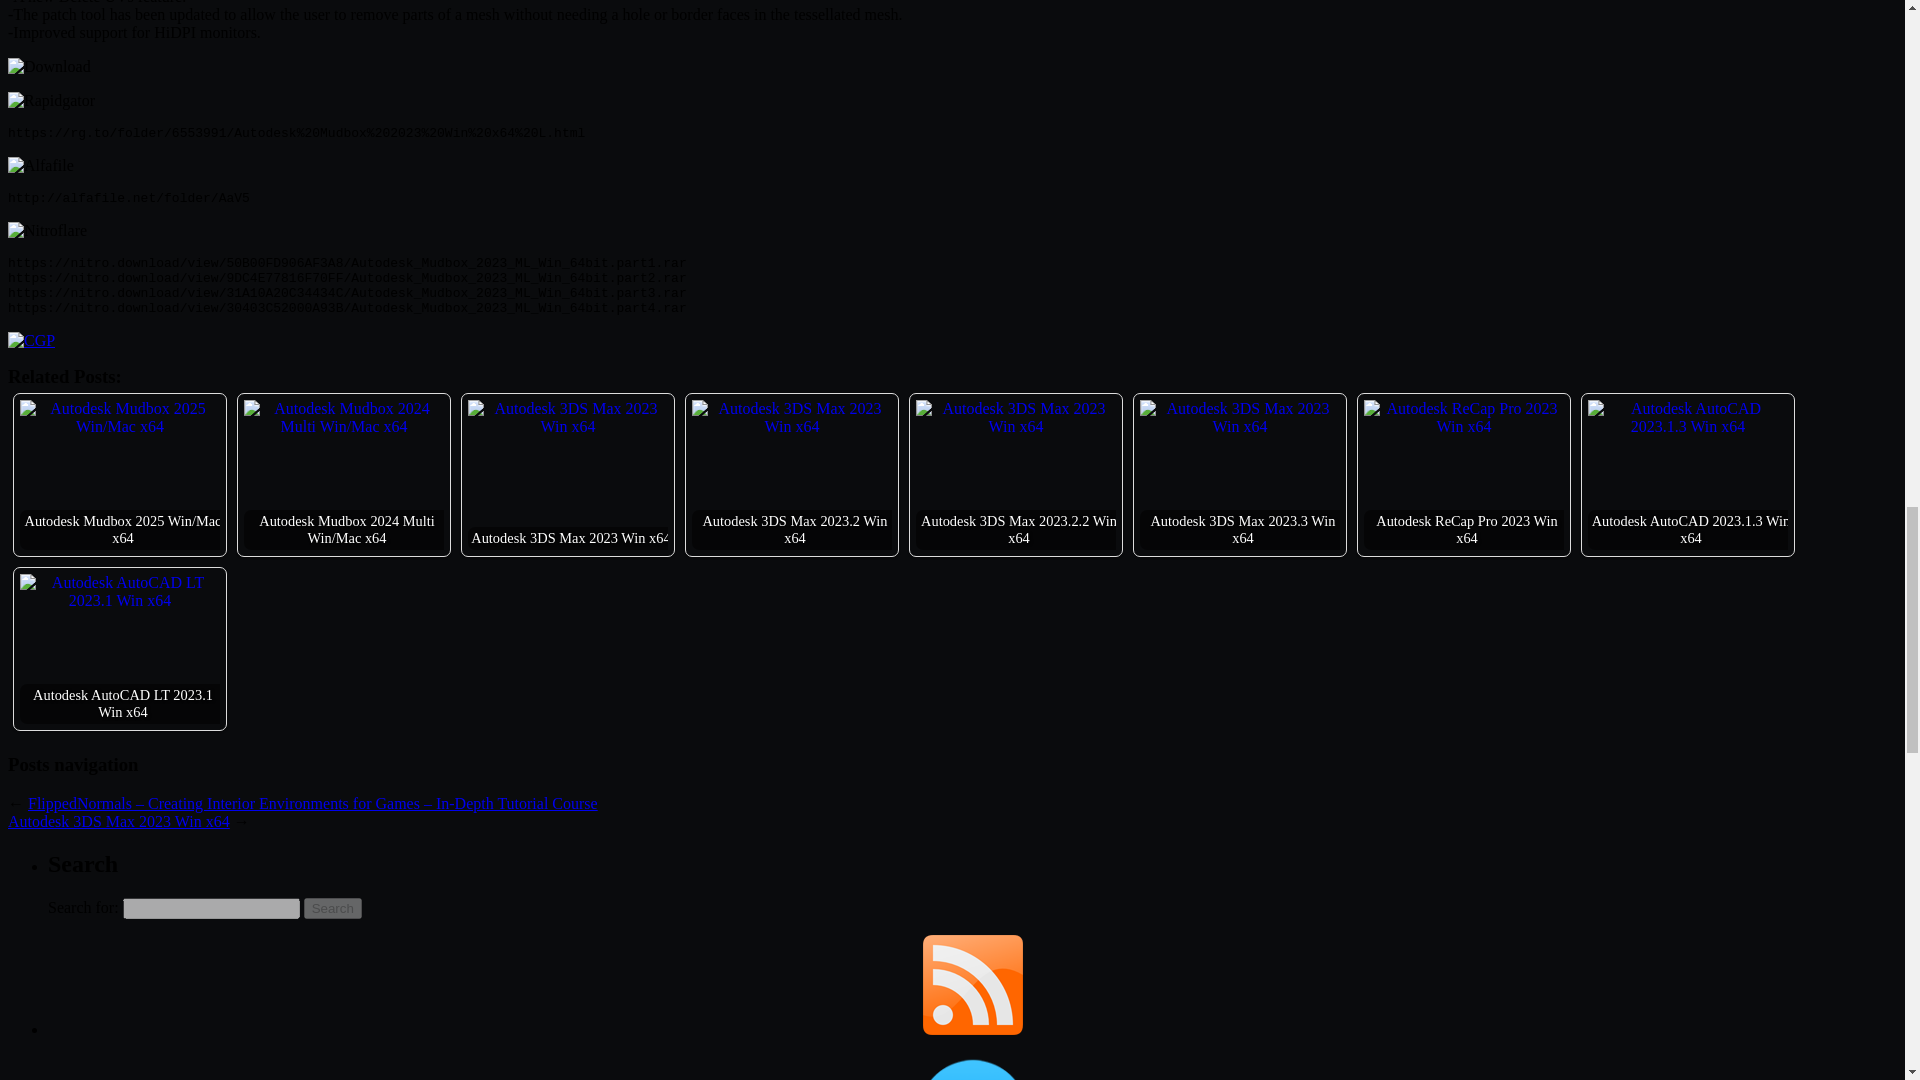 Image resolution: width=1920 pixels, height=1080 pixels. Describe the element at coordinates (1240, 418) in the screenshot. I see `Autodesk 3DS Max 2023 Win x64` at that location.